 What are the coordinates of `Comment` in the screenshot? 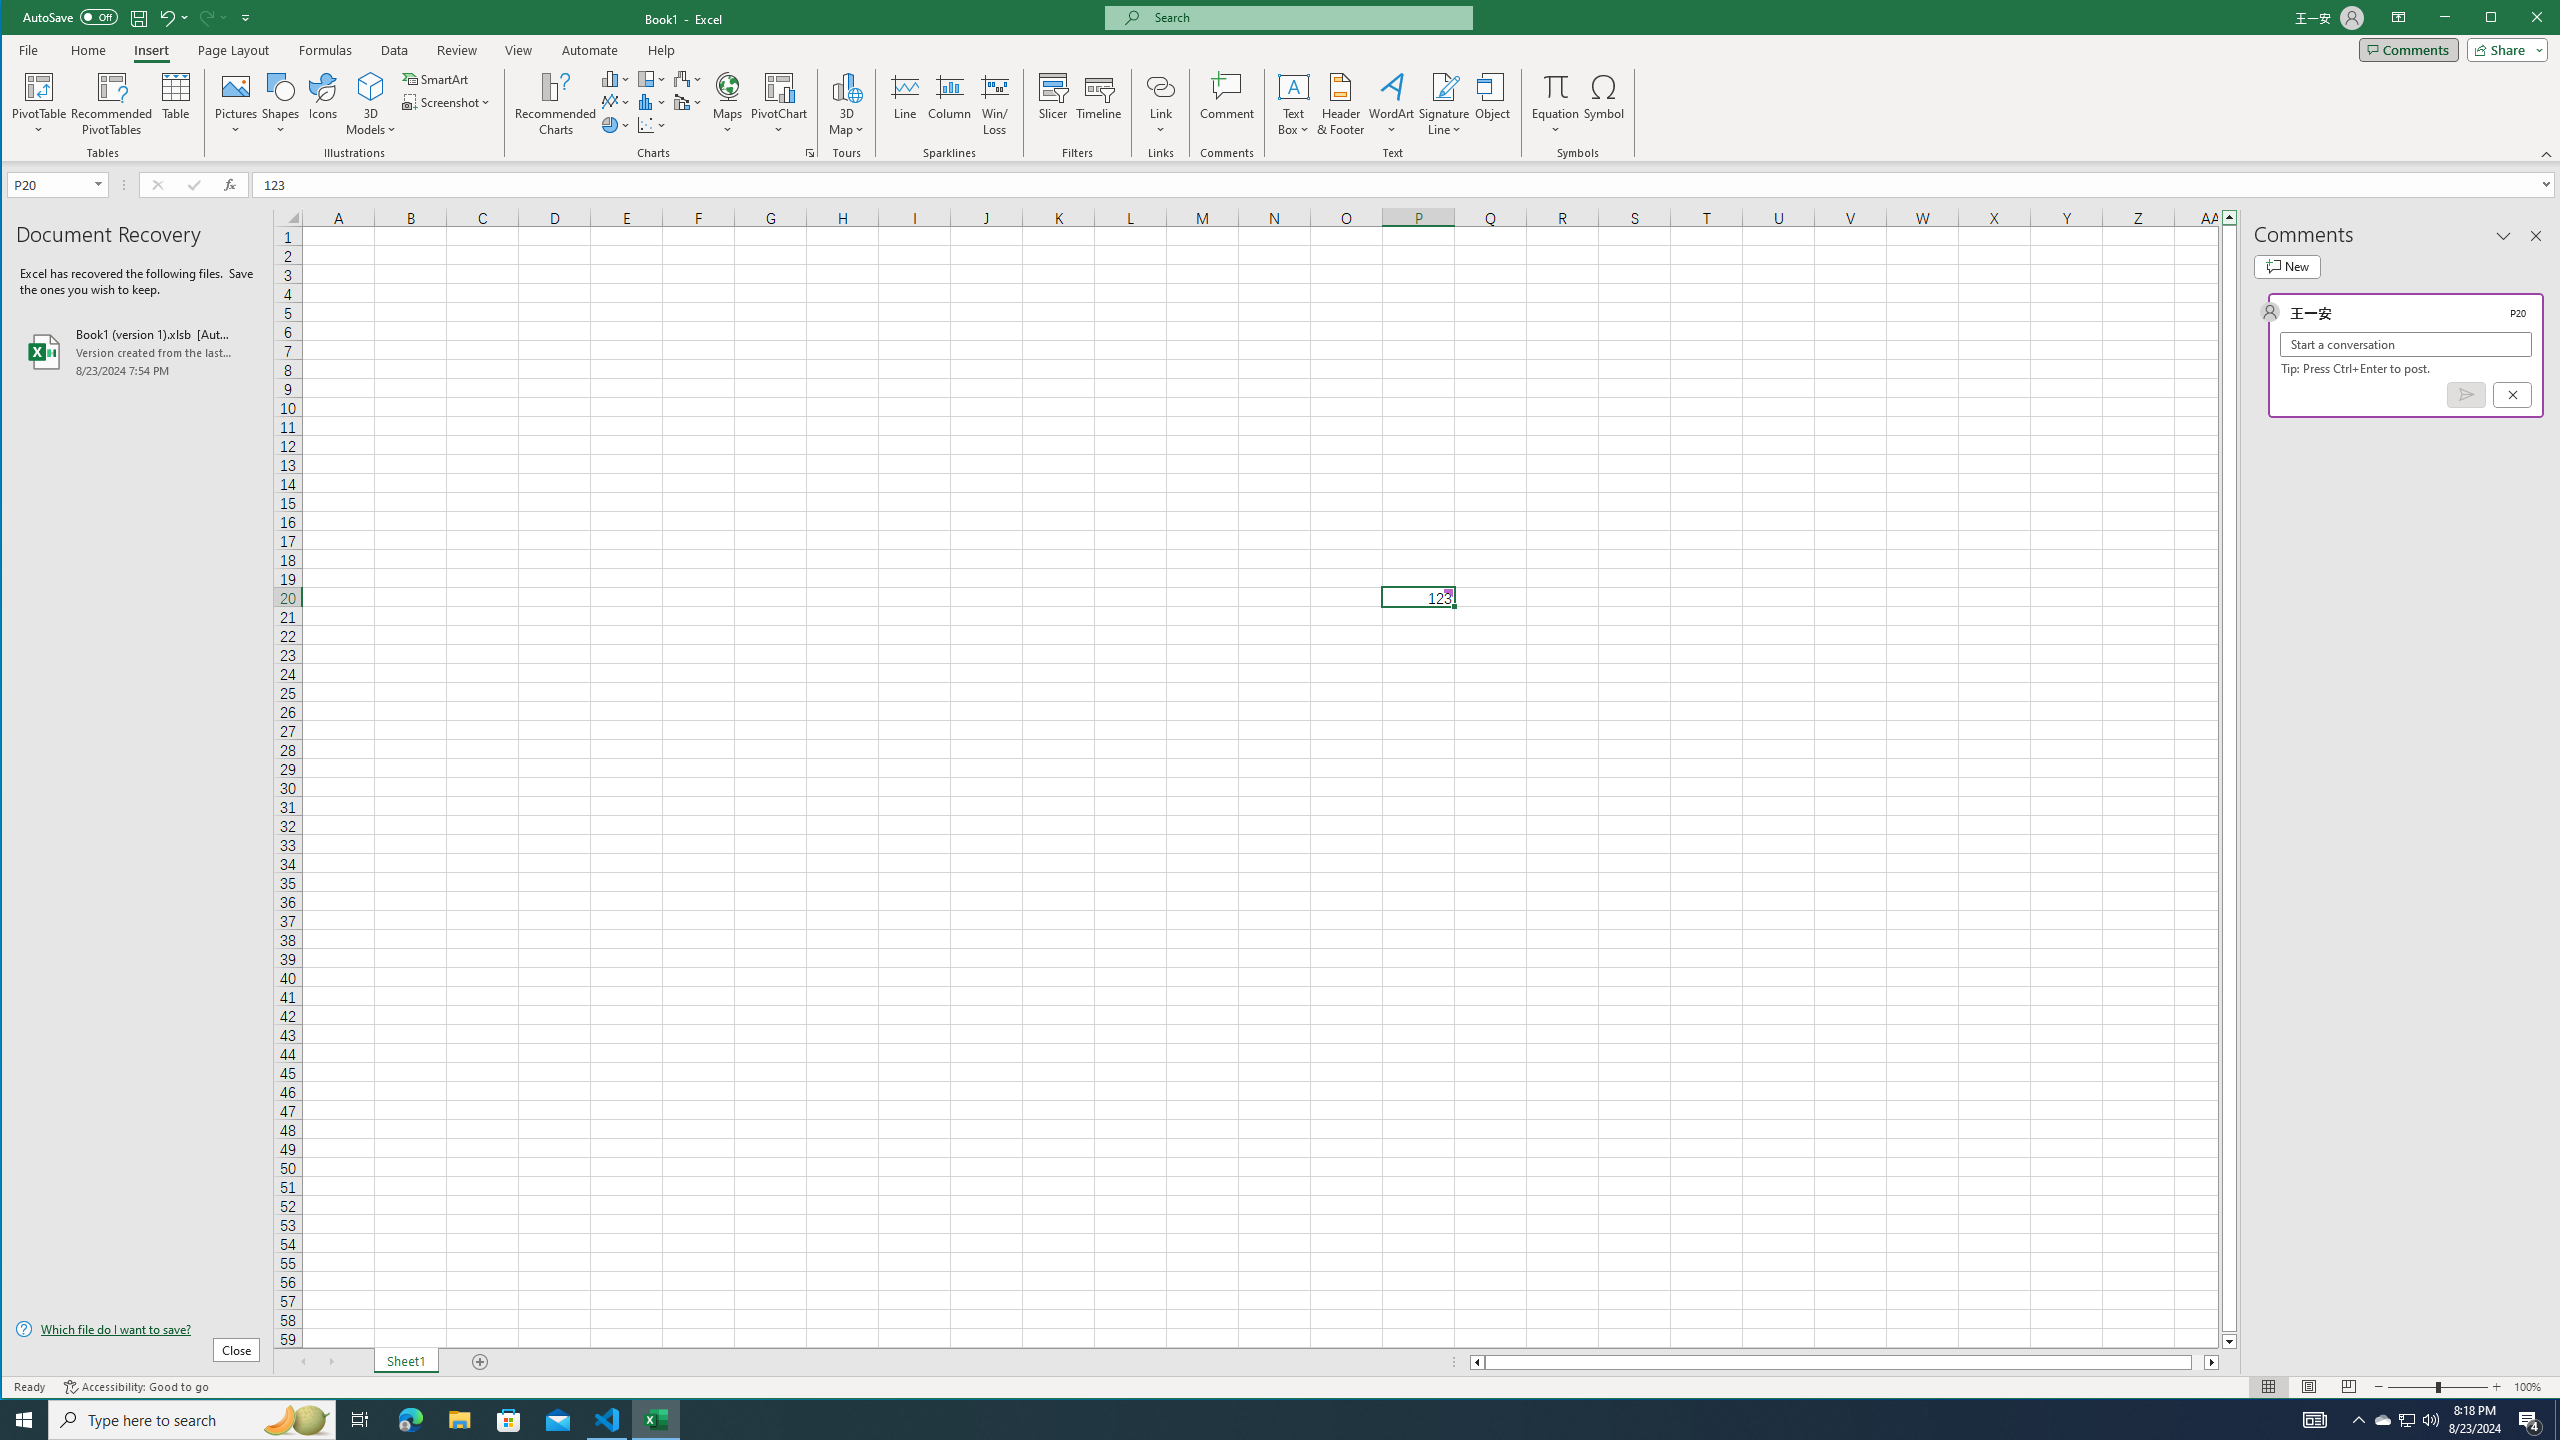 It's located at (1227, 104).